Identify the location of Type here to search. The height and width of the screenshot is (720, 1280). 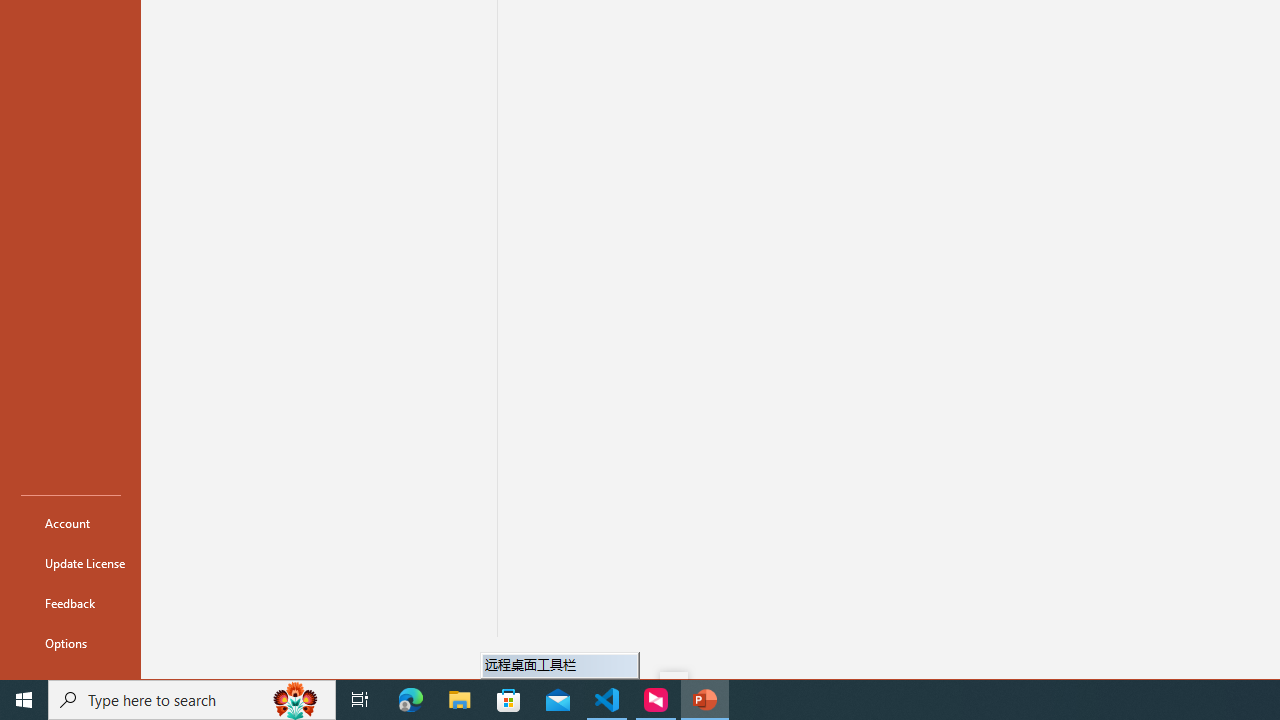
(192, 700).